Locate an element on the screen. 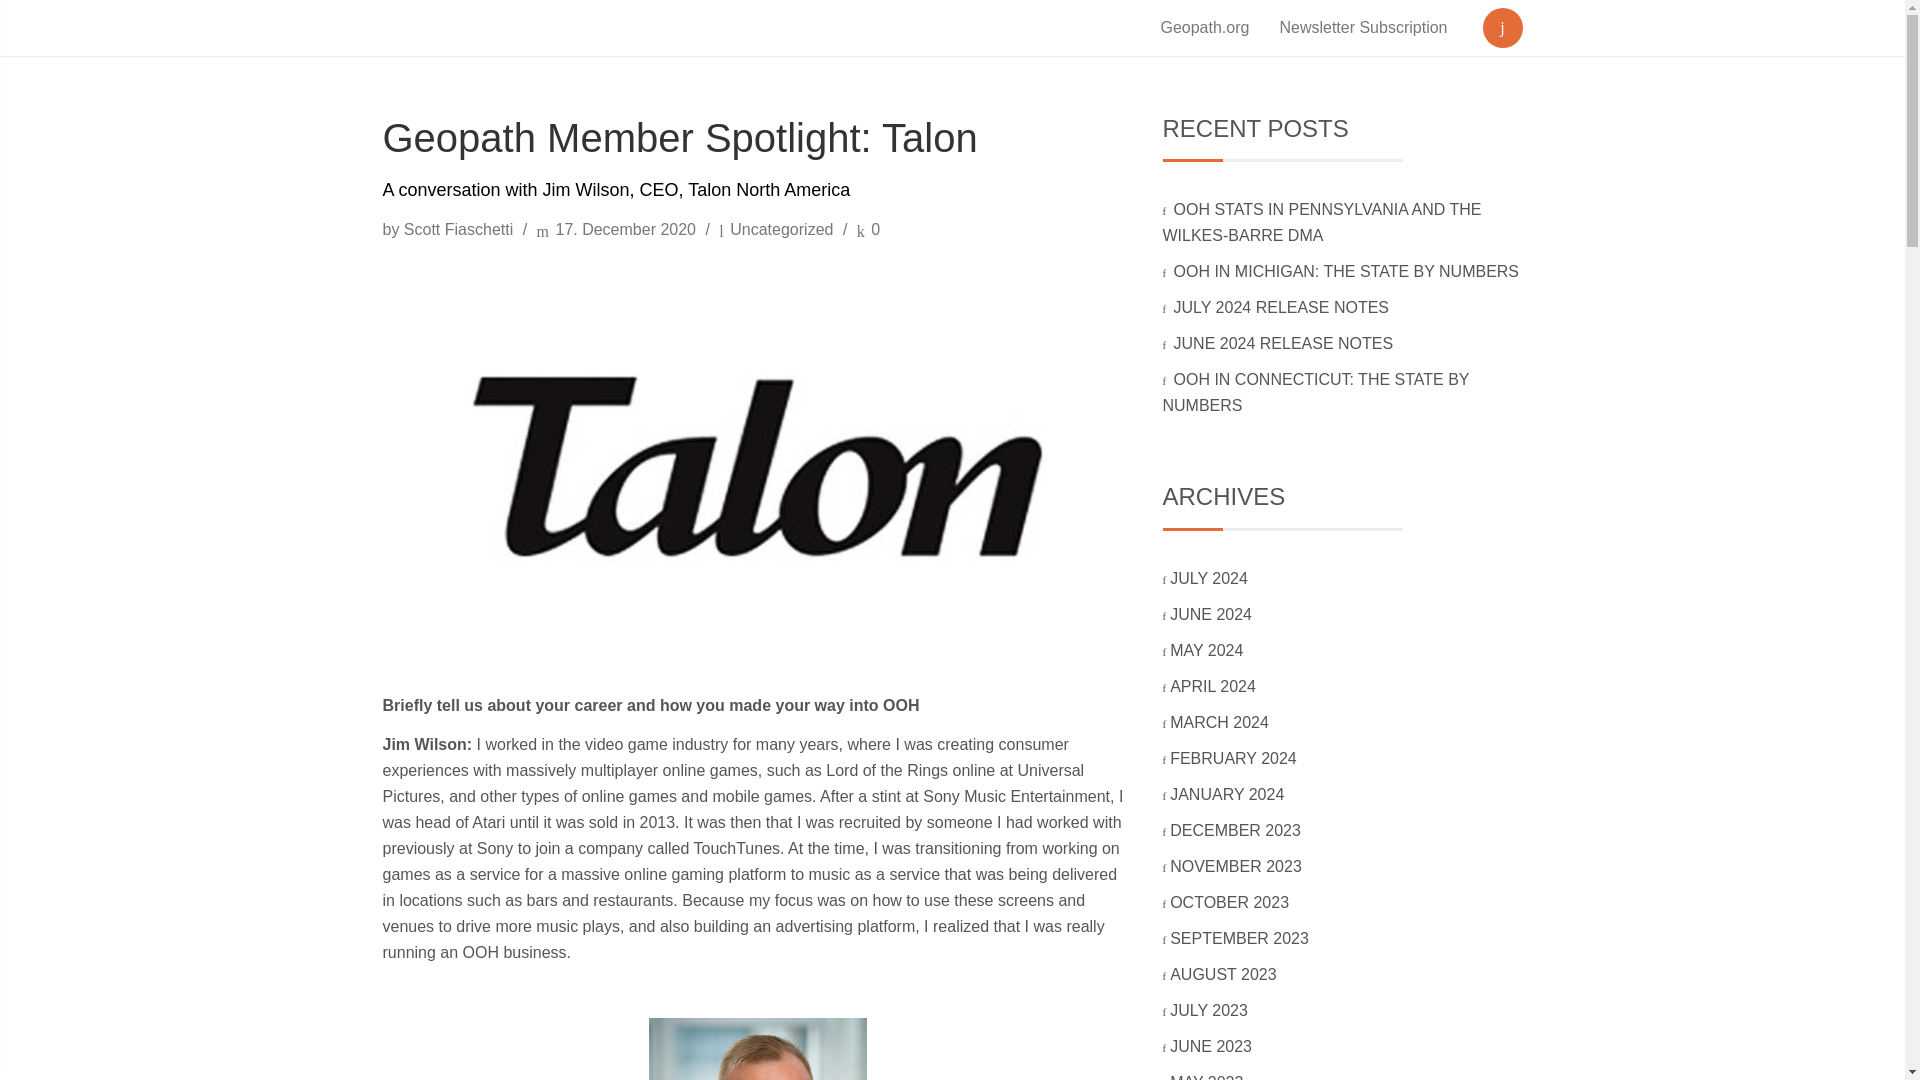  Geopath Blog is located at coordinates (472, 28).